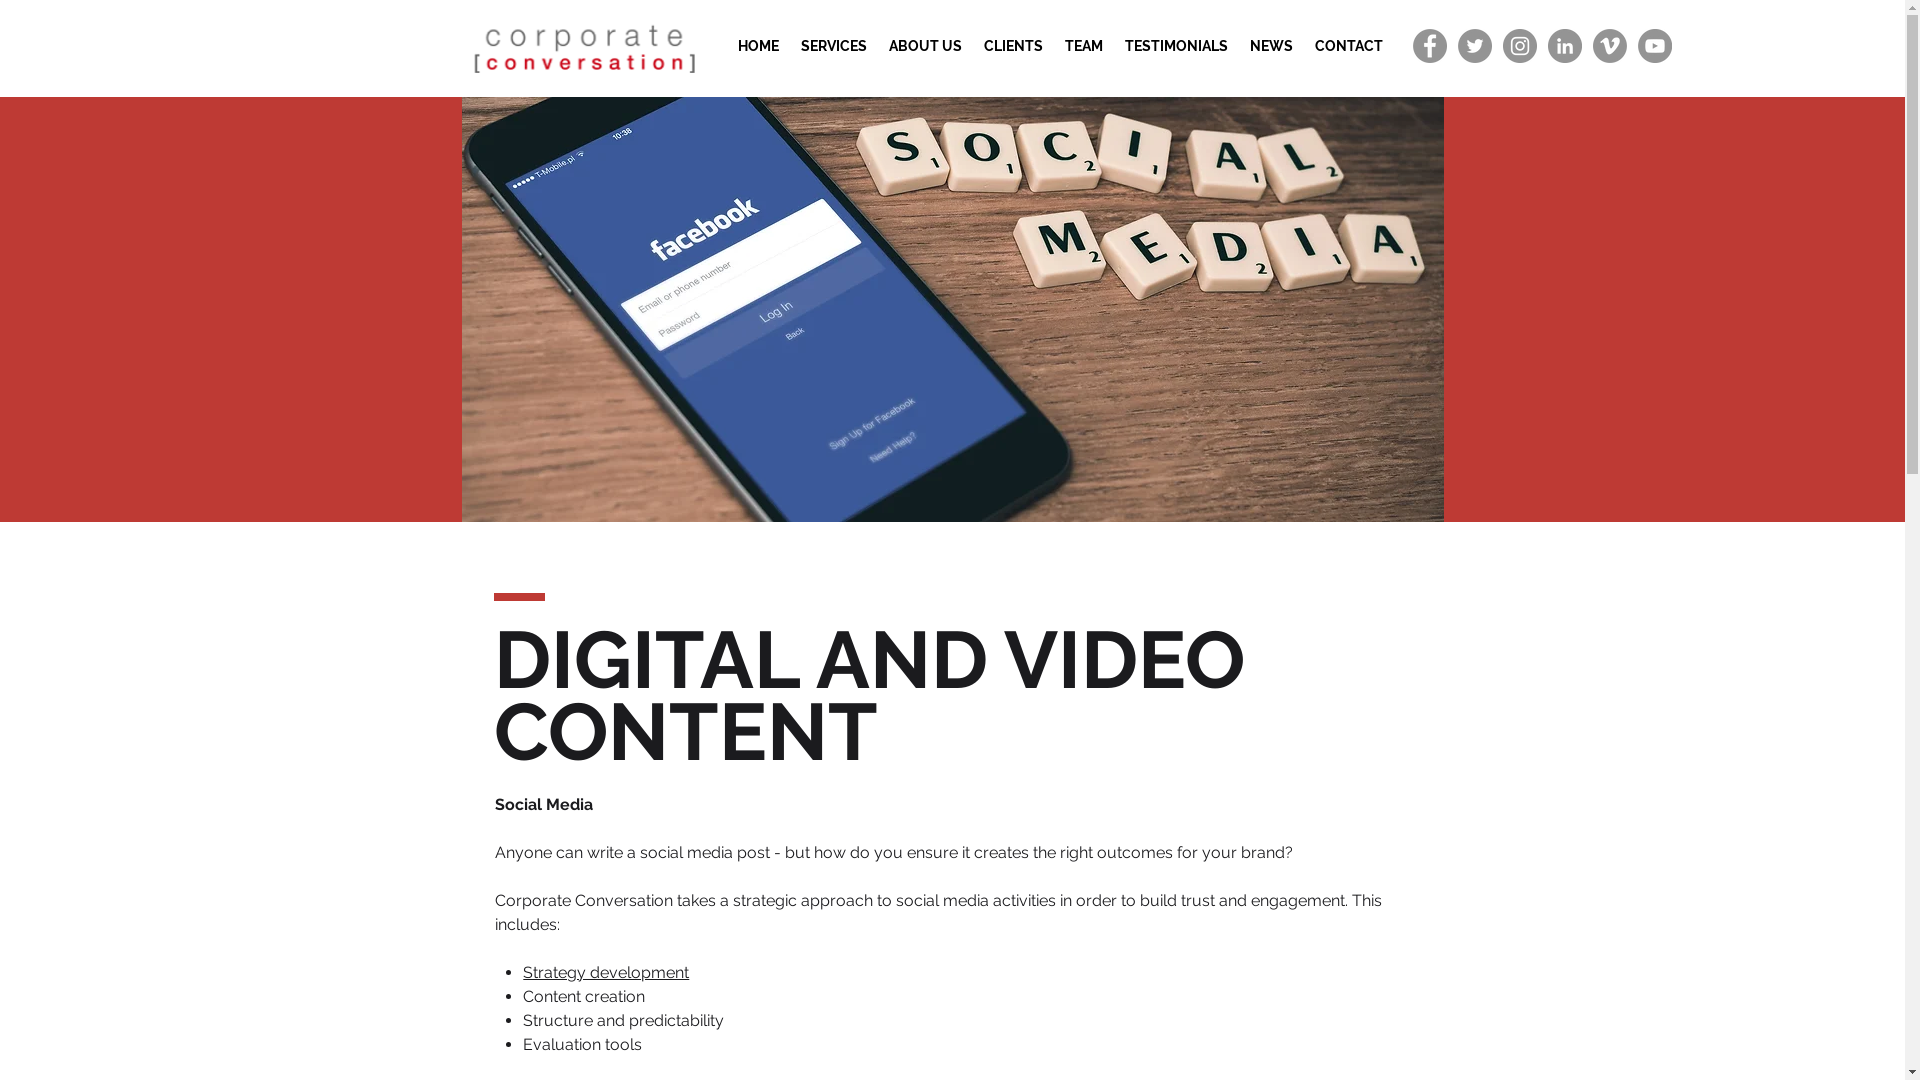 The width and height of the screenshot is (1920, 1080). Describe the element at coordinates (834, 46) in the screenshot. I see `SERVICES` at that location.